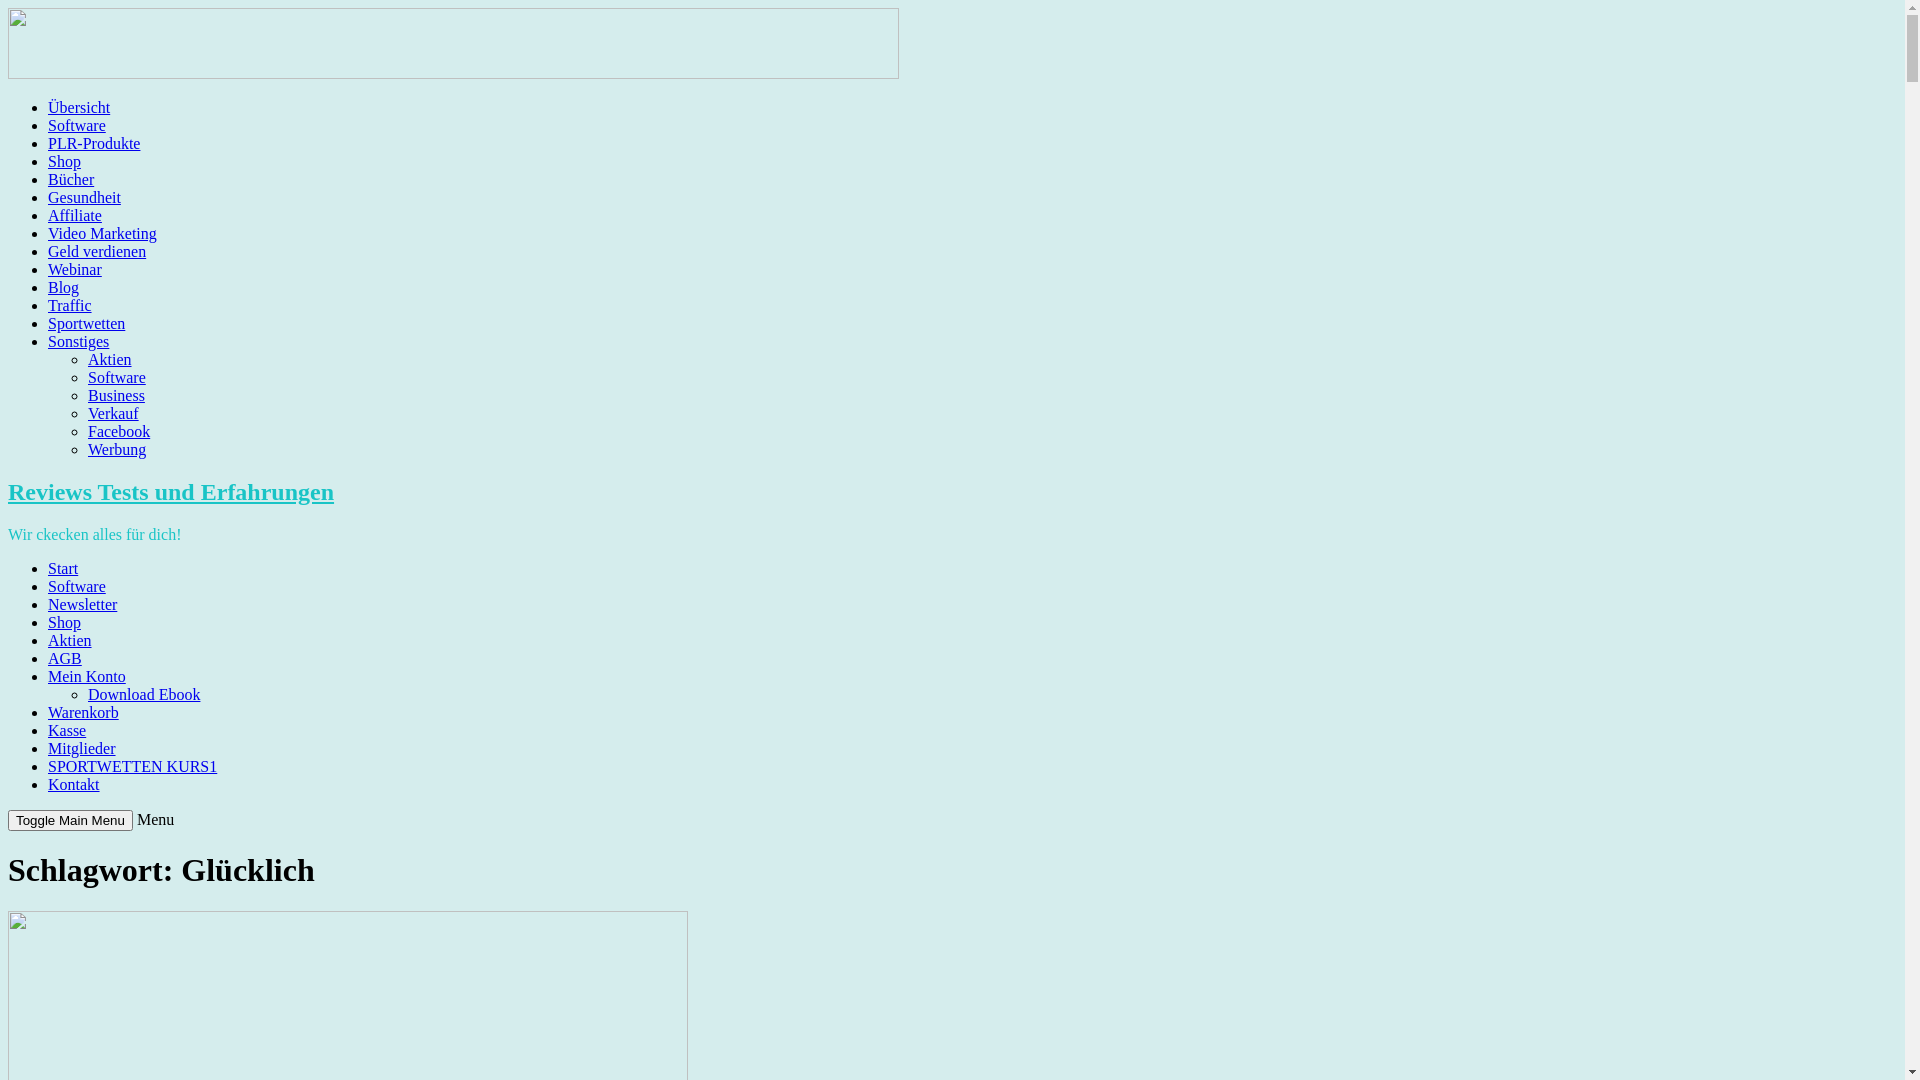 Image resolution: width=1920 pixels, height=1080 pixels. I want to click on Verkauf, so click(114, 414).